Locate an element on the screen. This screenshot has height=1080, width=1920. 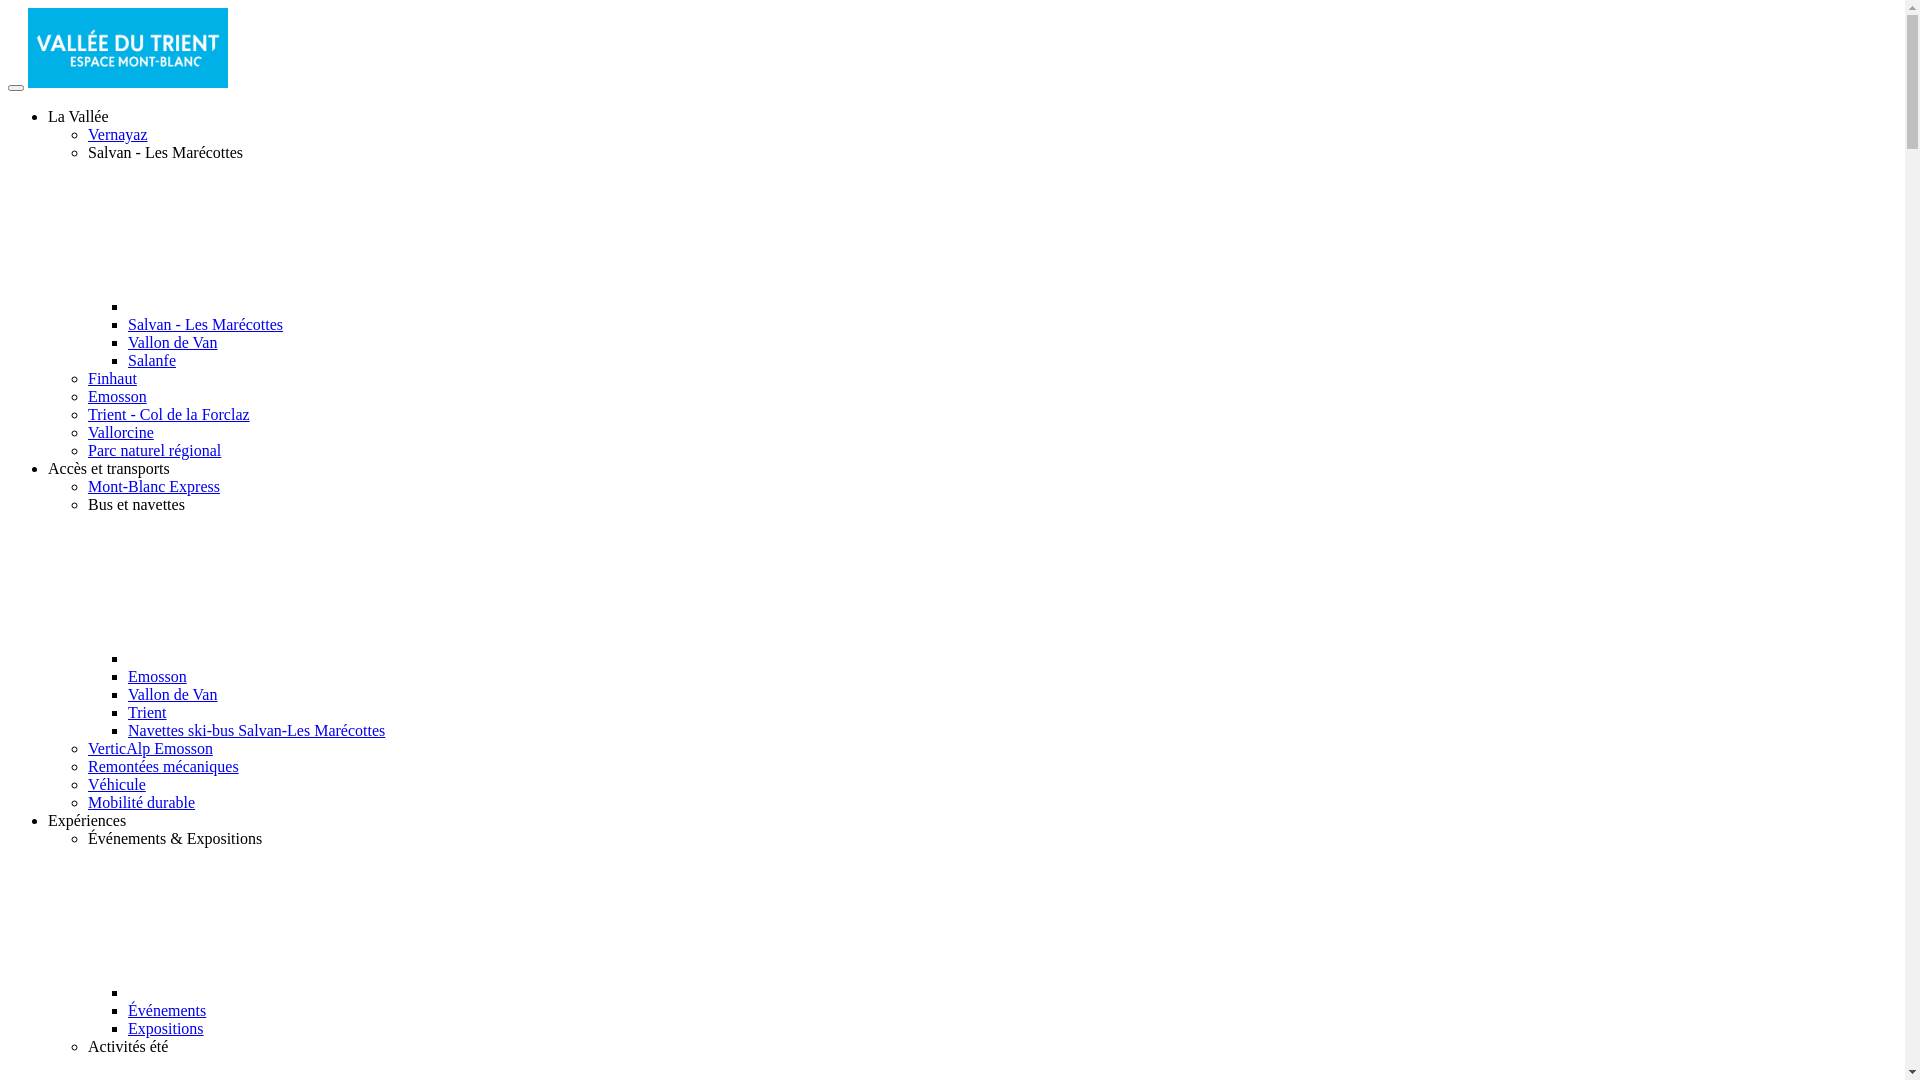
Vallorcine is located at coordinates (121, 432).